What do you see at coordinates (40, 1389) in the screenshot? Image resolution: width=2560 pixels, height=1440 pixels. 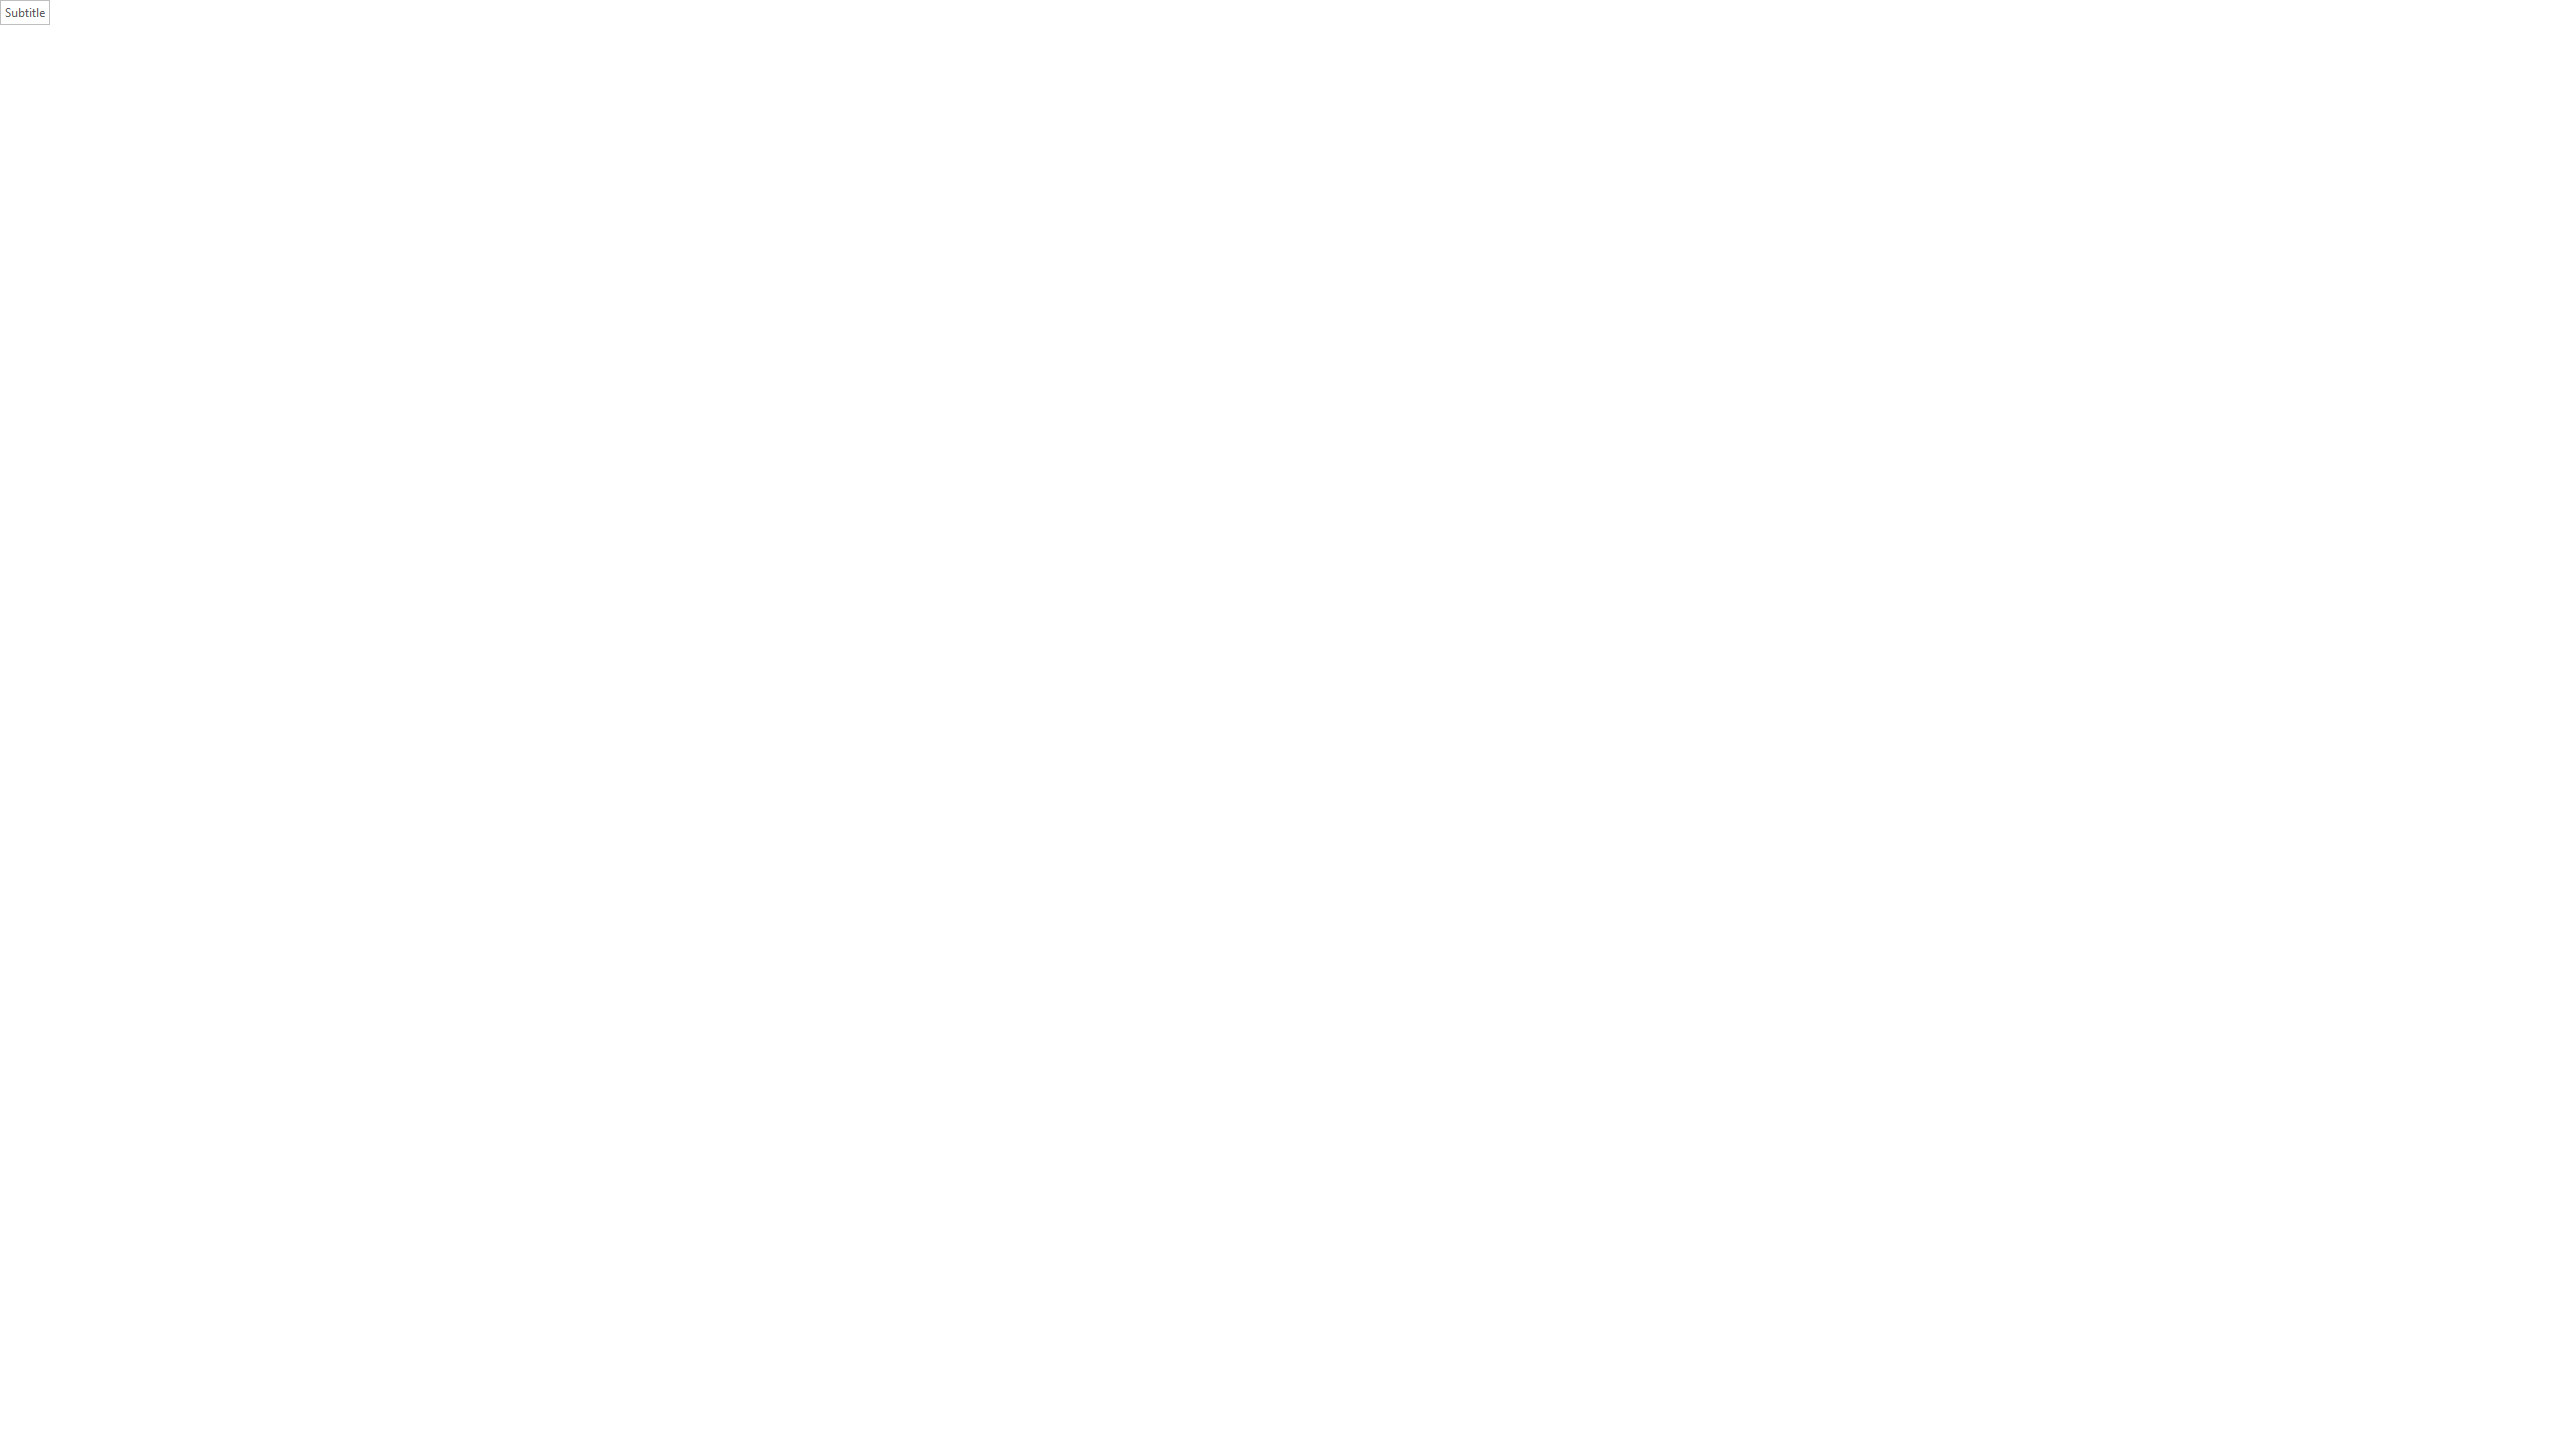 I see `Page Number Page 1 of 1` at bounding box center [40, 1389].